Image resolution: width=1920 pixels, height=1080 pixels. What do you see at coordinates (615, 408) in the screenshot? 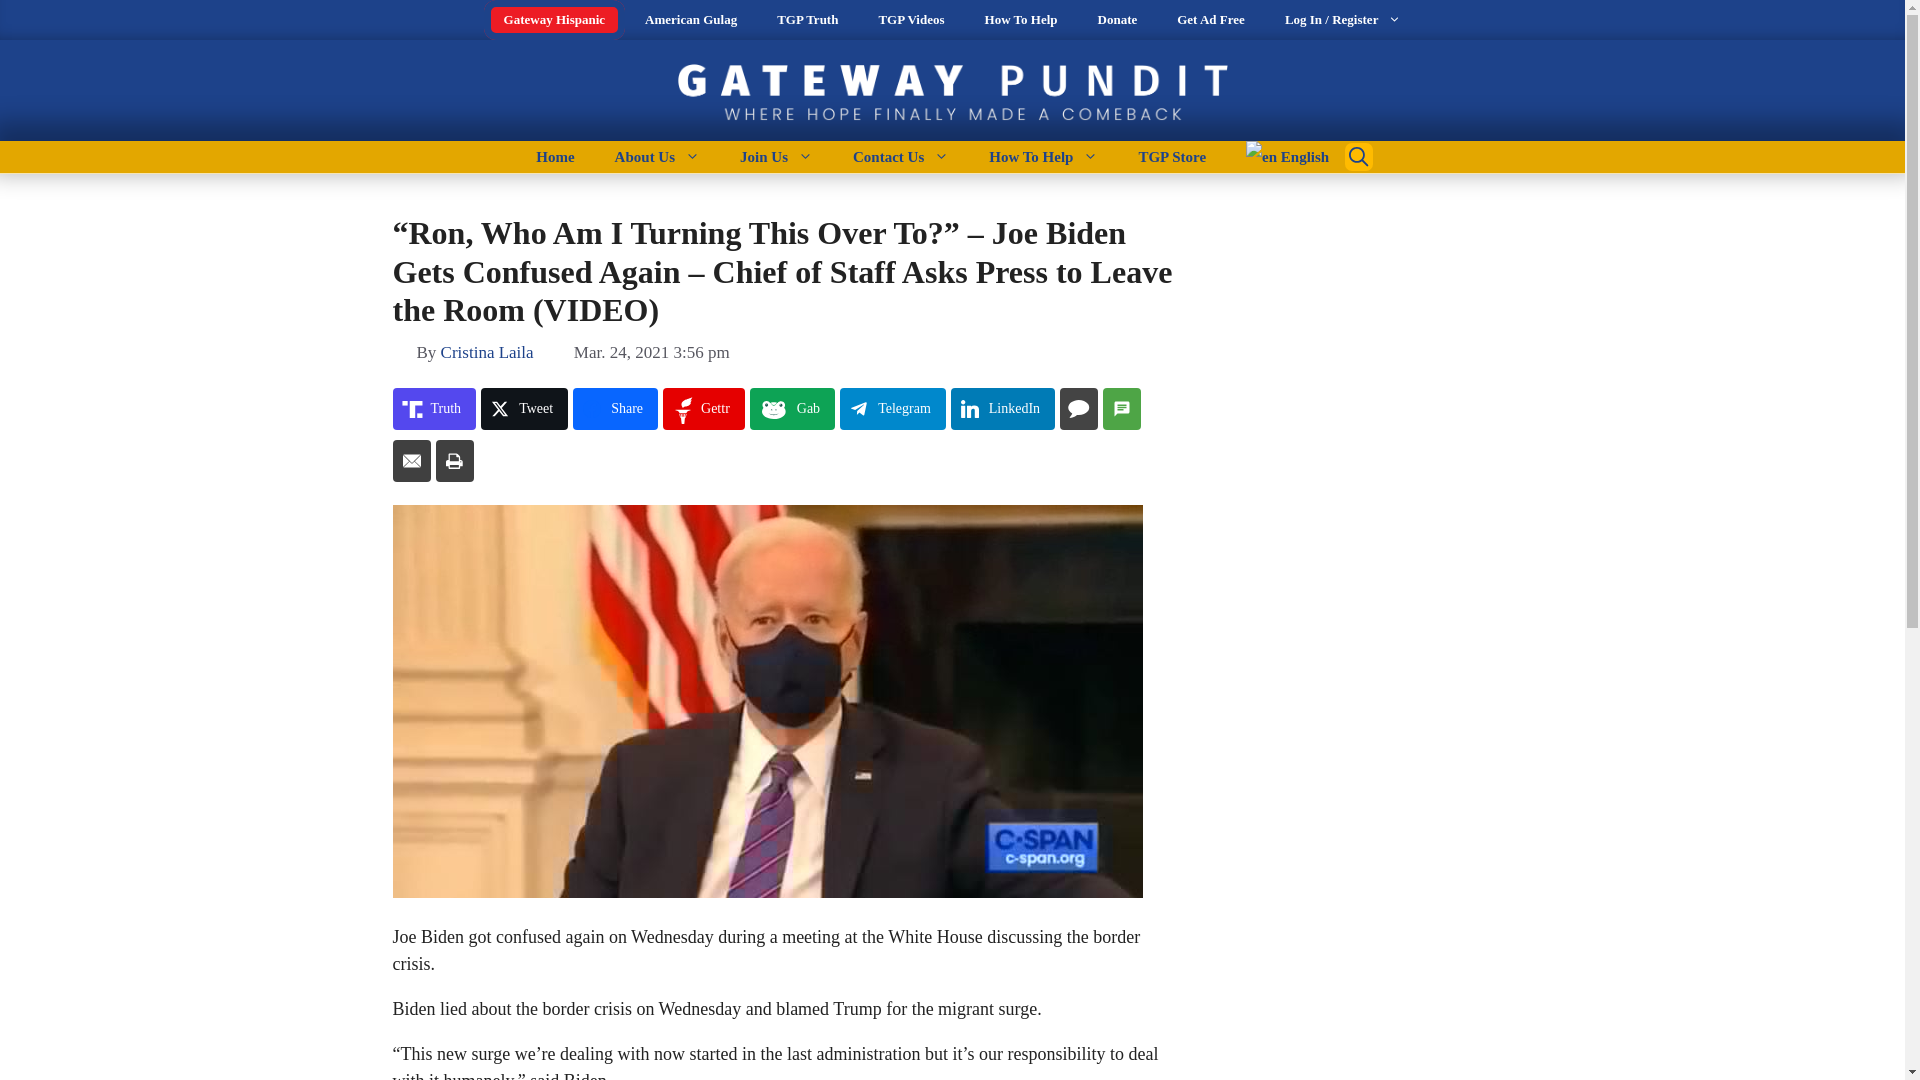
I see `Share on Share` at bounding box center [615, 408].